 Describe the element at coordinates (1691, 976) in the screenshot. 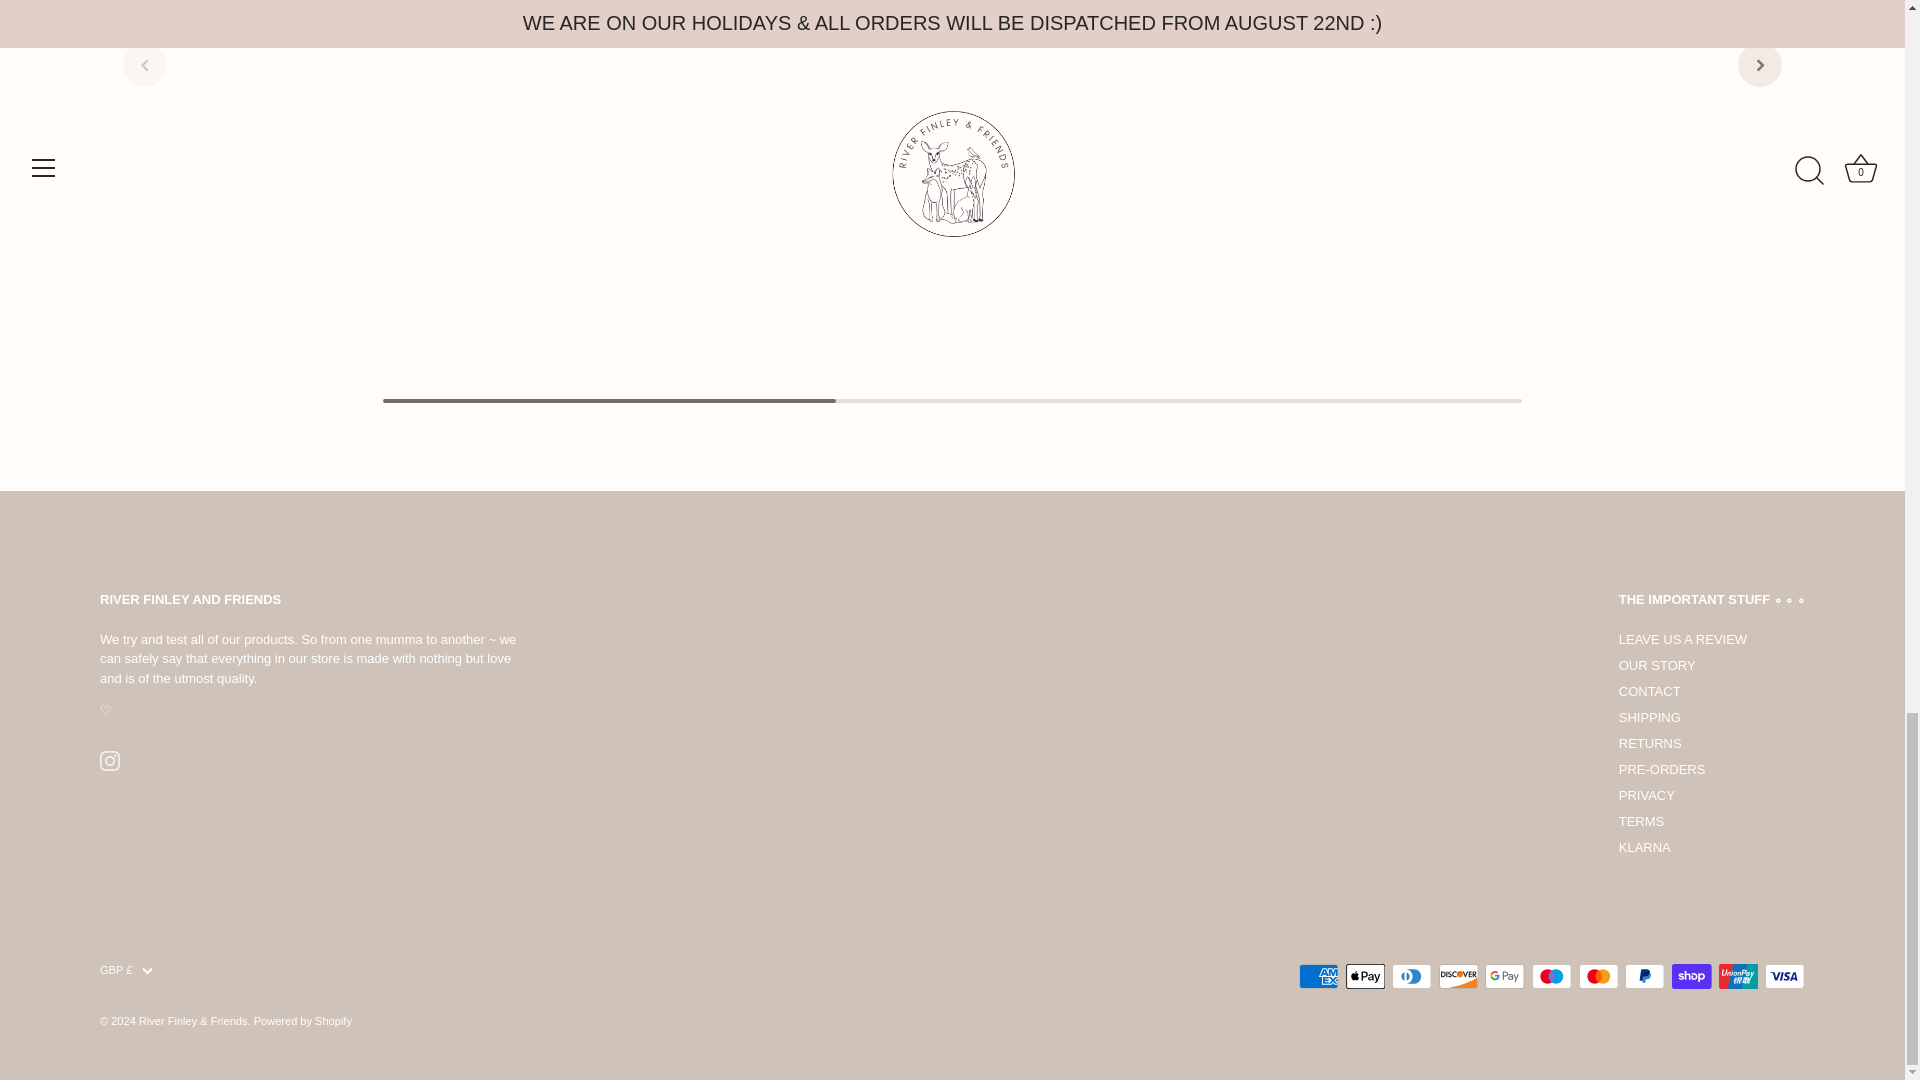

I see `Shop Pay` at that location.